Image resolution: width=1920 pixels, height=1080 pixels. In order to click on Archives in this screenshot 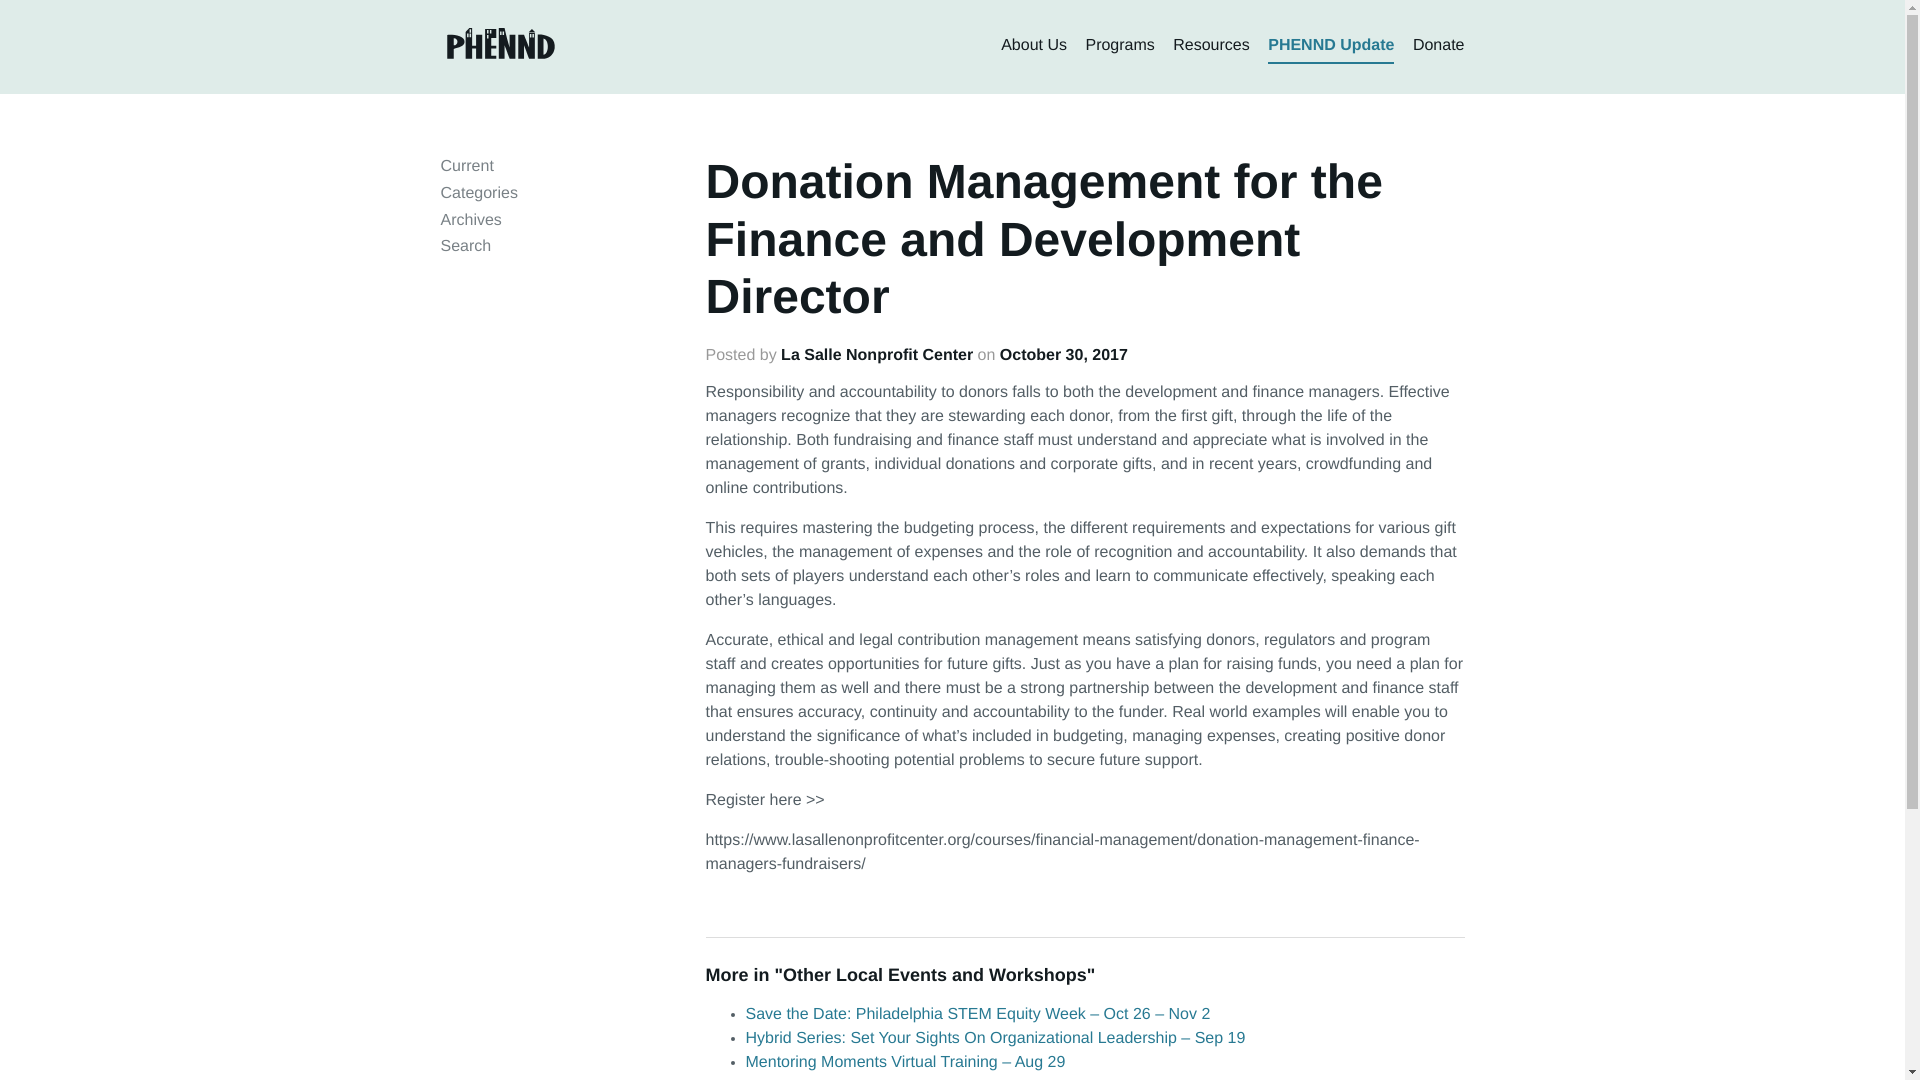, I will do `click(470, 220)`.